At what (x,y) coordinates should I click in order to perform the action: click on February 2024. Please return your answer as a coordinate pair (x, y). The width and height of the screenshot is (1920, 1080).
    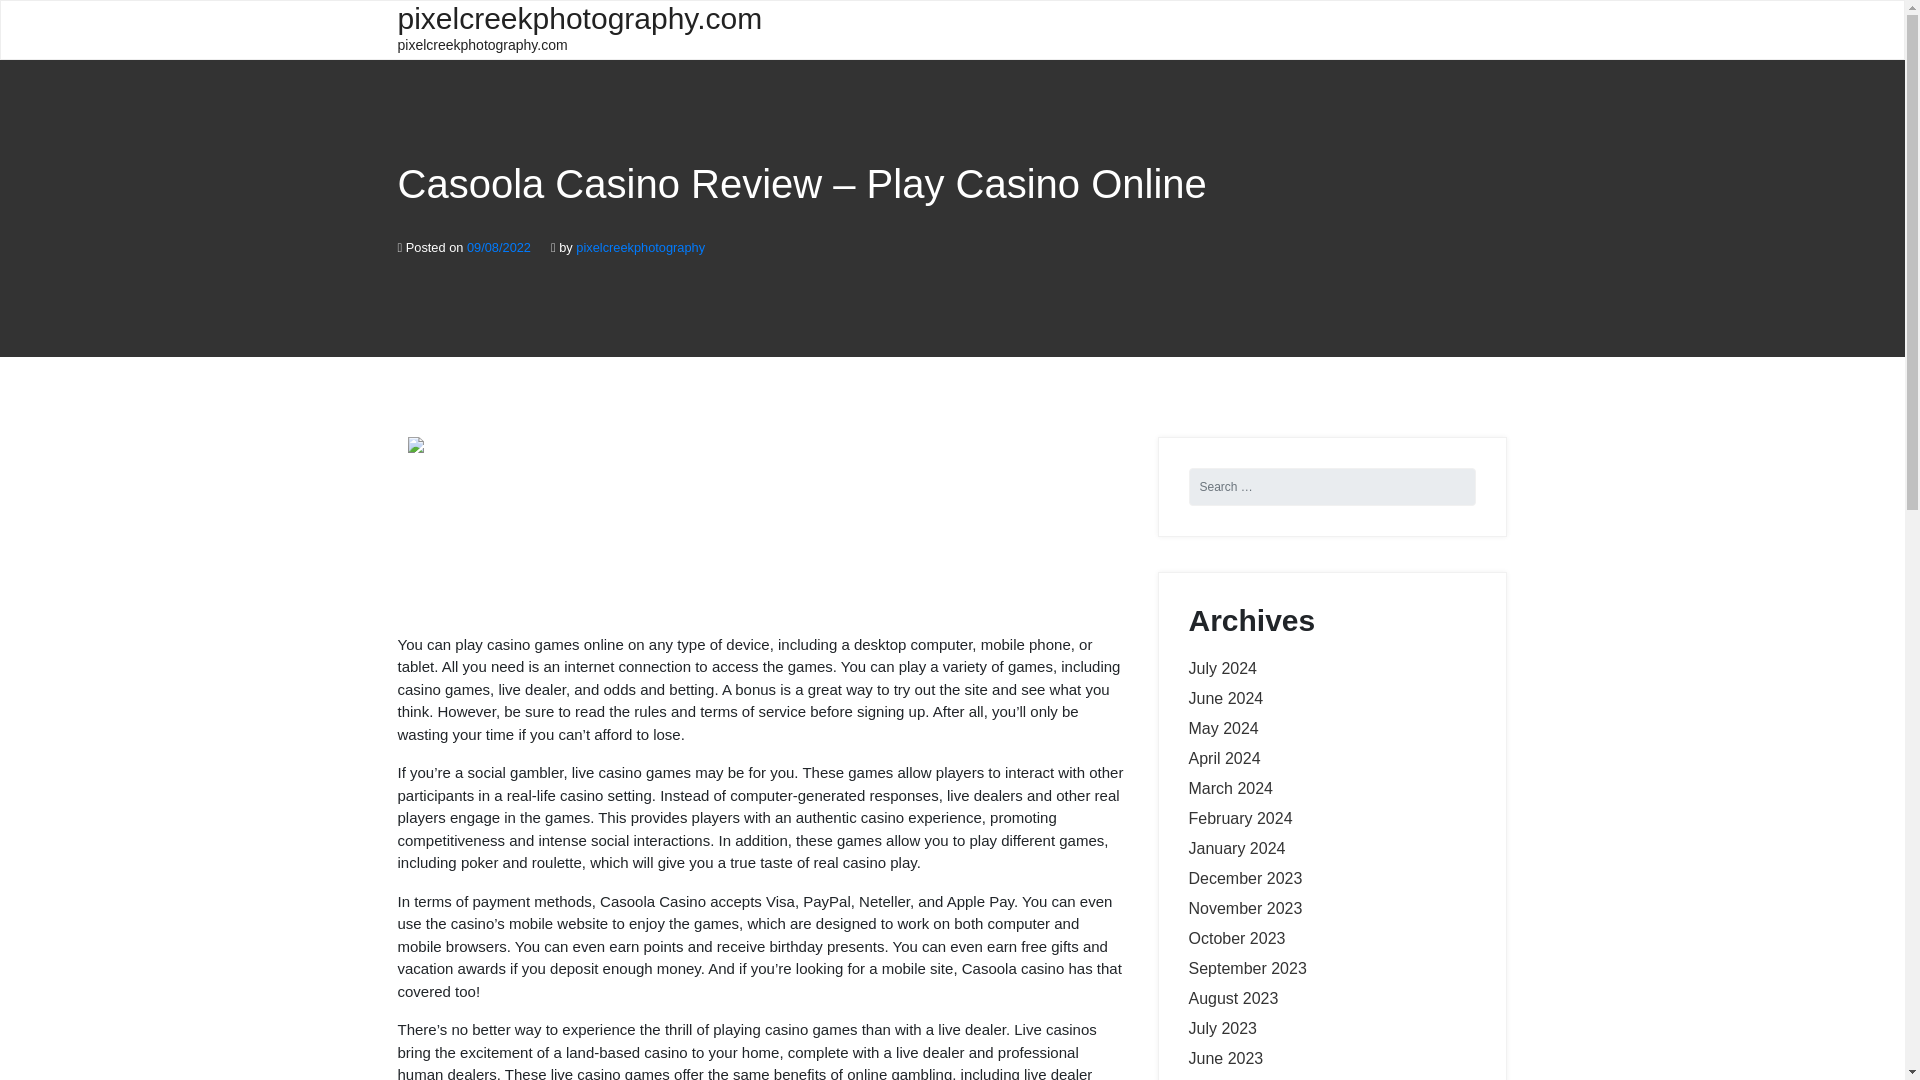
    Looking at the image, I should click on (1240, 818).